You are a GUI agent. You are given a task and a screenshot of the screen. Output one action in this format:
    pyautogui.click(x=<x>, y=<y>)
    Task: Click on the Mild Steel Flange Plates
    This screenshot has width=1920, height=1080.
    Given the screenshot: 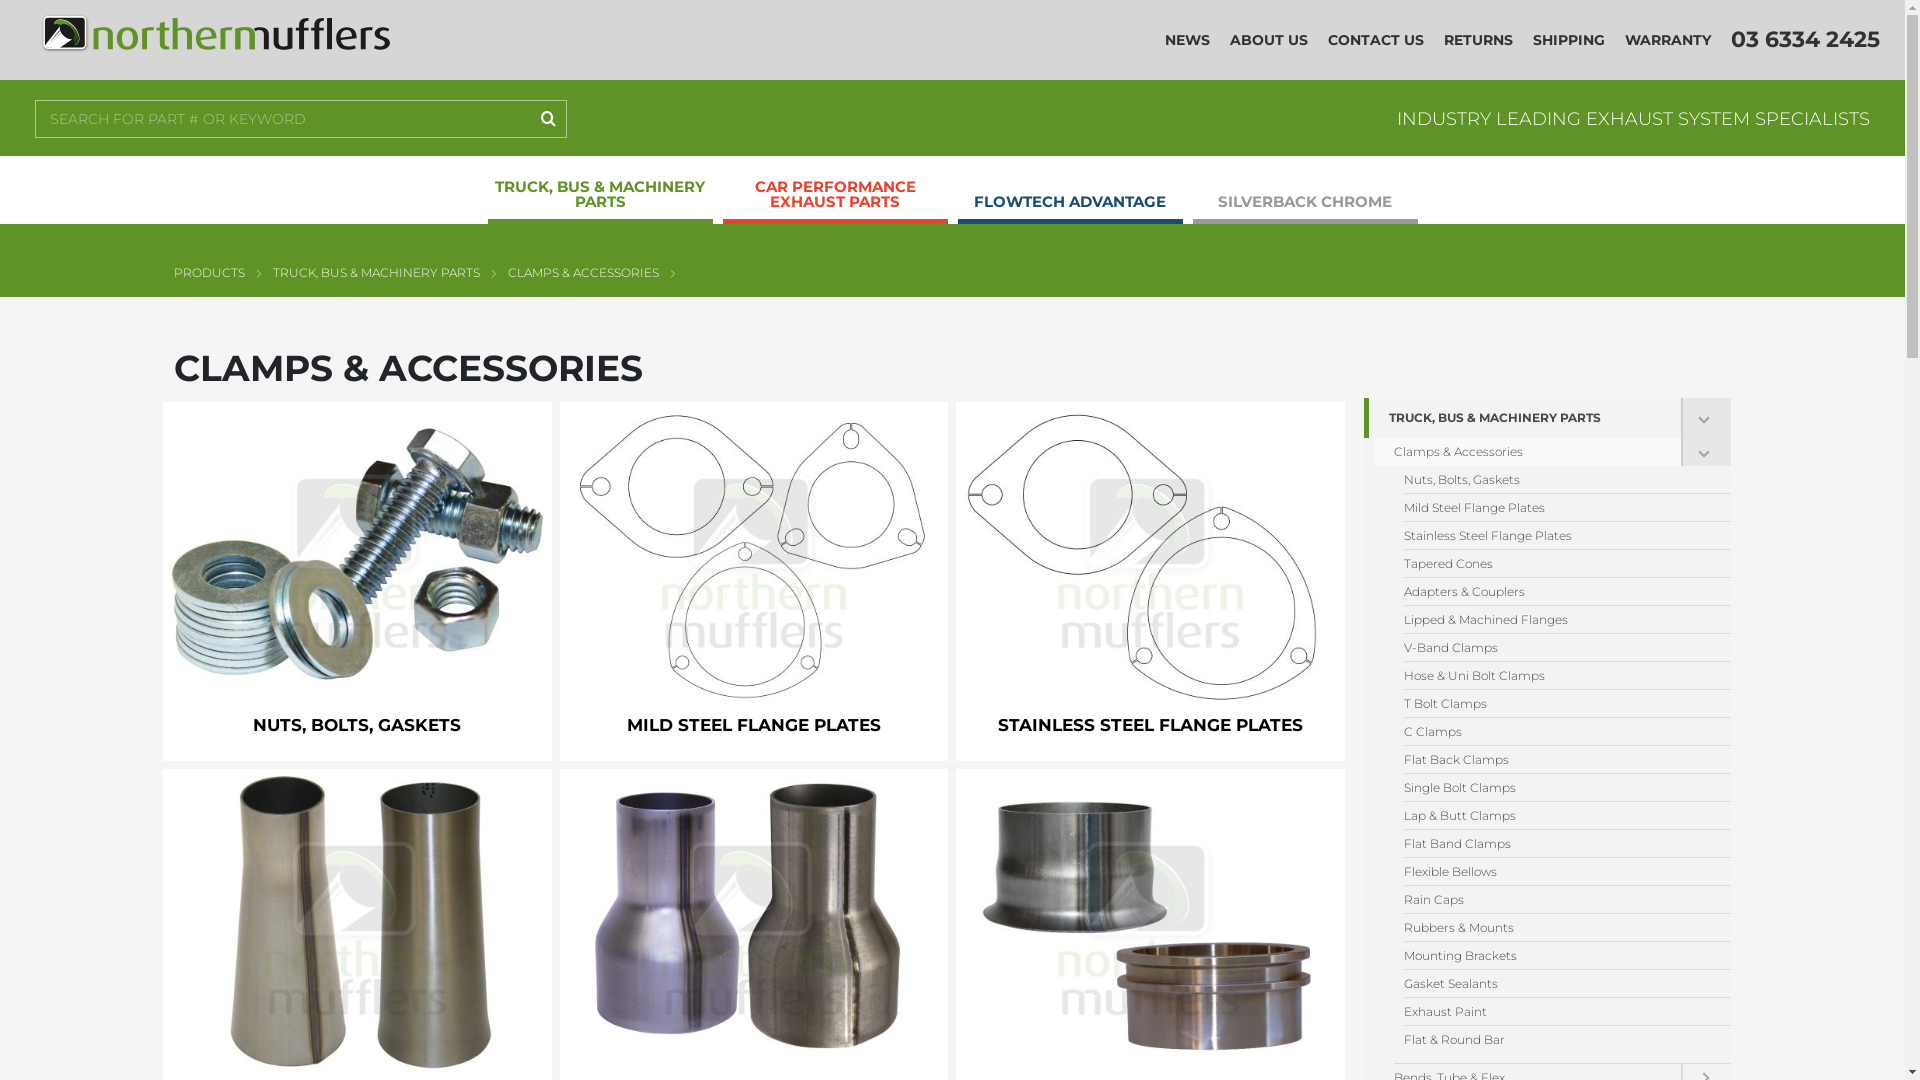 What is the action you would take?
    pyautogui.click(x=1558, y=508)
    